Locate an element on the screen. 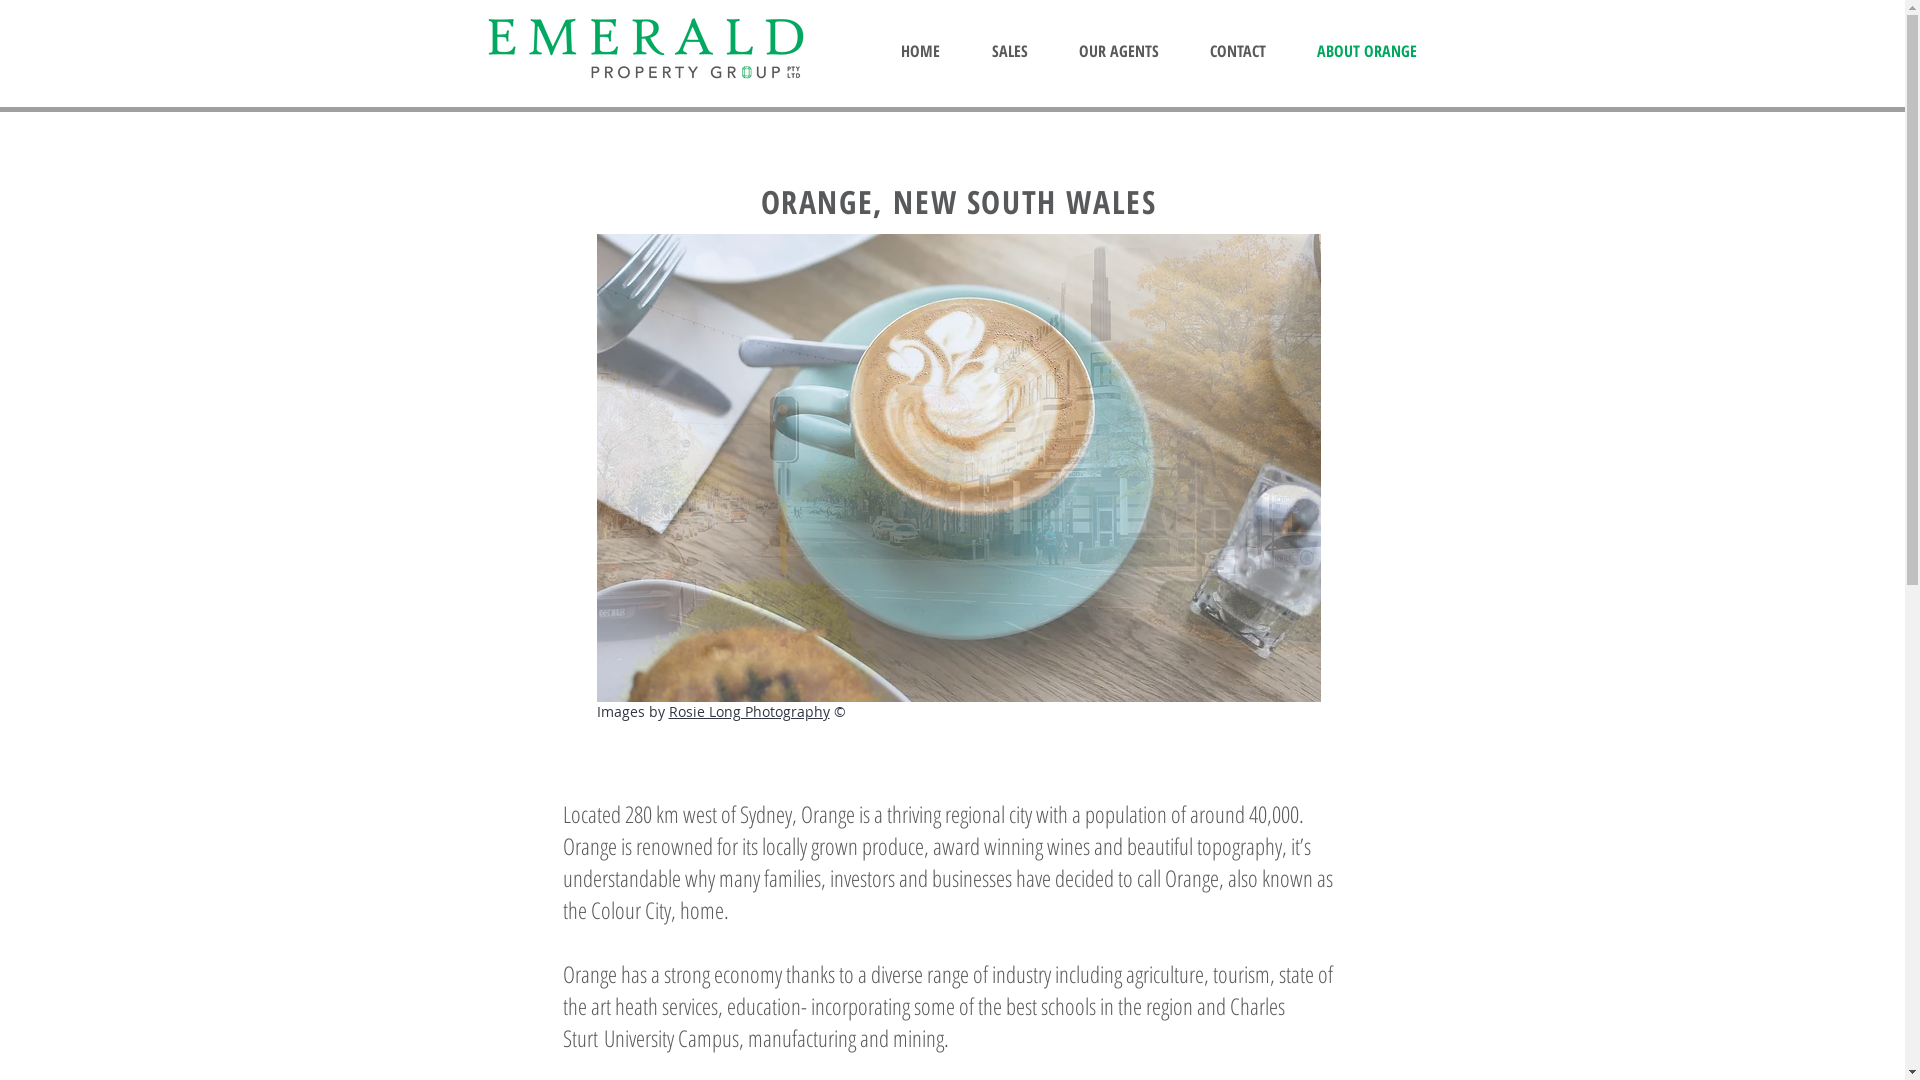  HOME is located at coordinates (919, 51).